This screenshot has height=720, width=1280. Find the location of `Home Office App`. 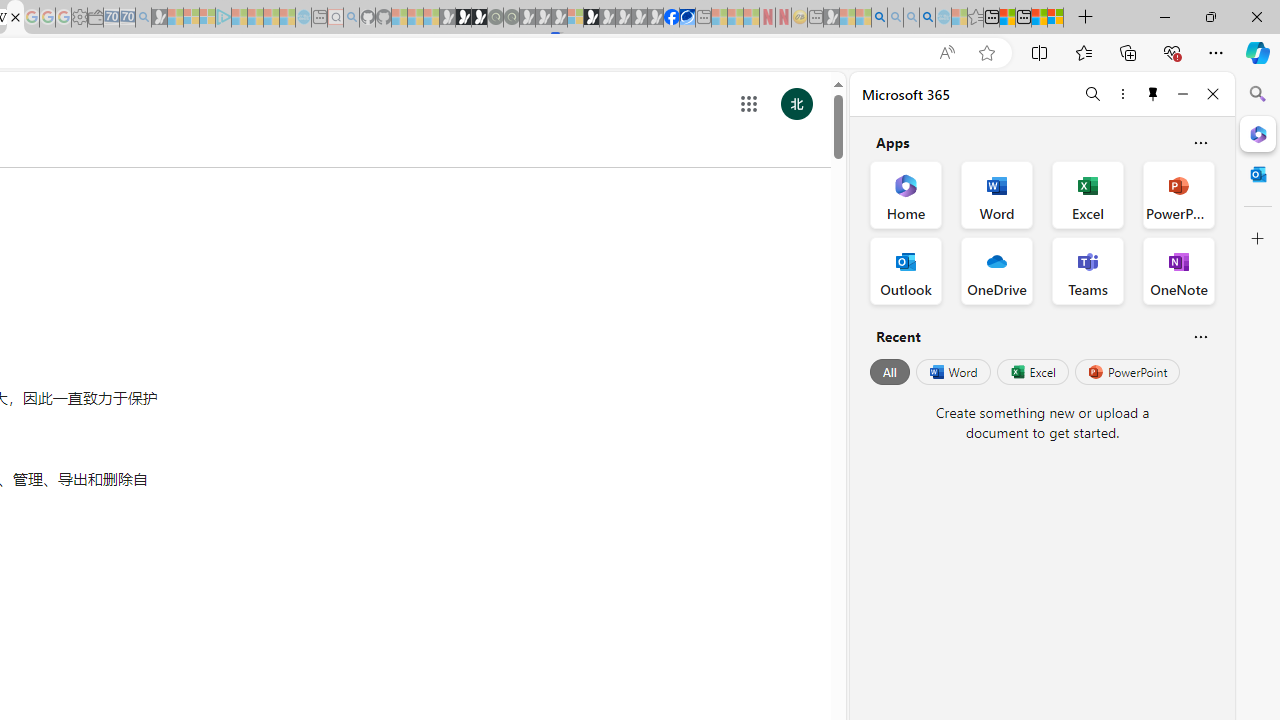

Home Office App is located at coordinates (906, 194).